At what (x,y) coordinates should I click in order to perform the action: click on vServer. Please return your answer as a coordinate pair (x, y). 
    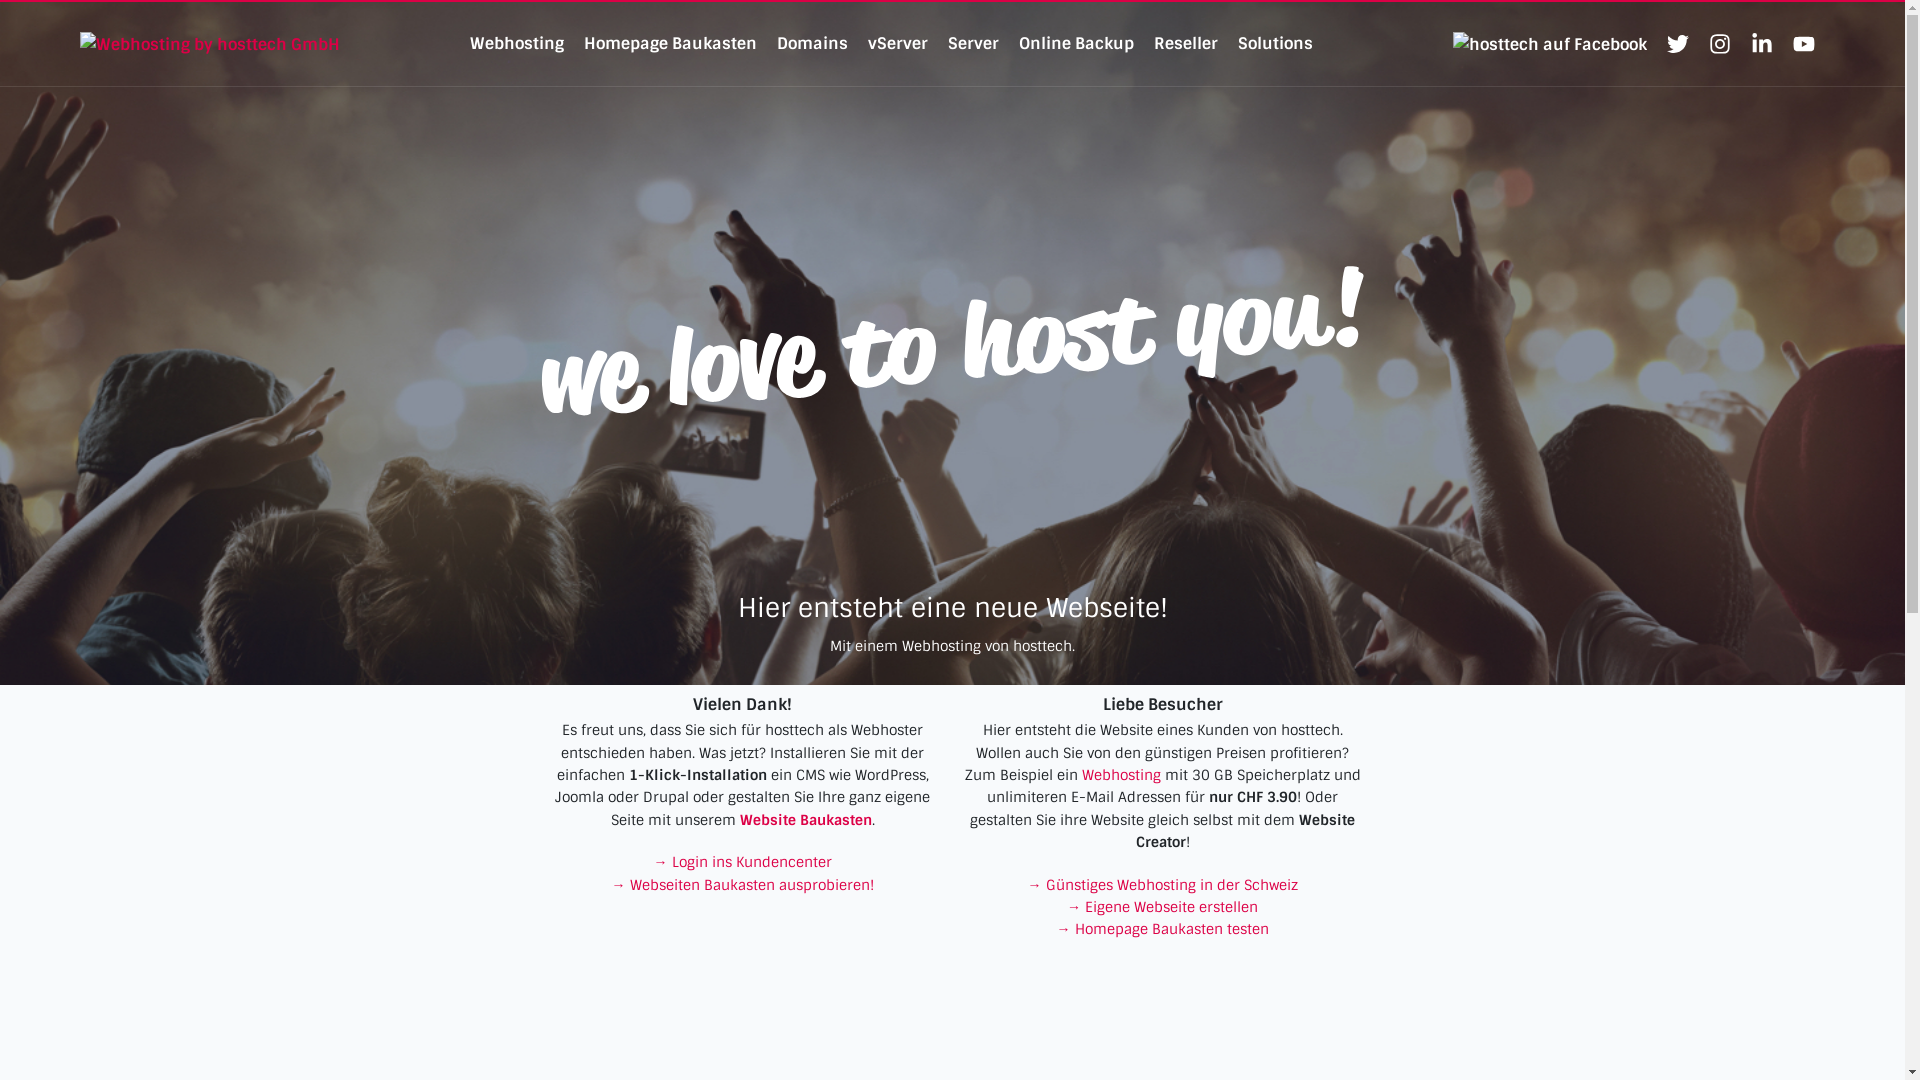
    Looking at the image, I should click on (898, 44).